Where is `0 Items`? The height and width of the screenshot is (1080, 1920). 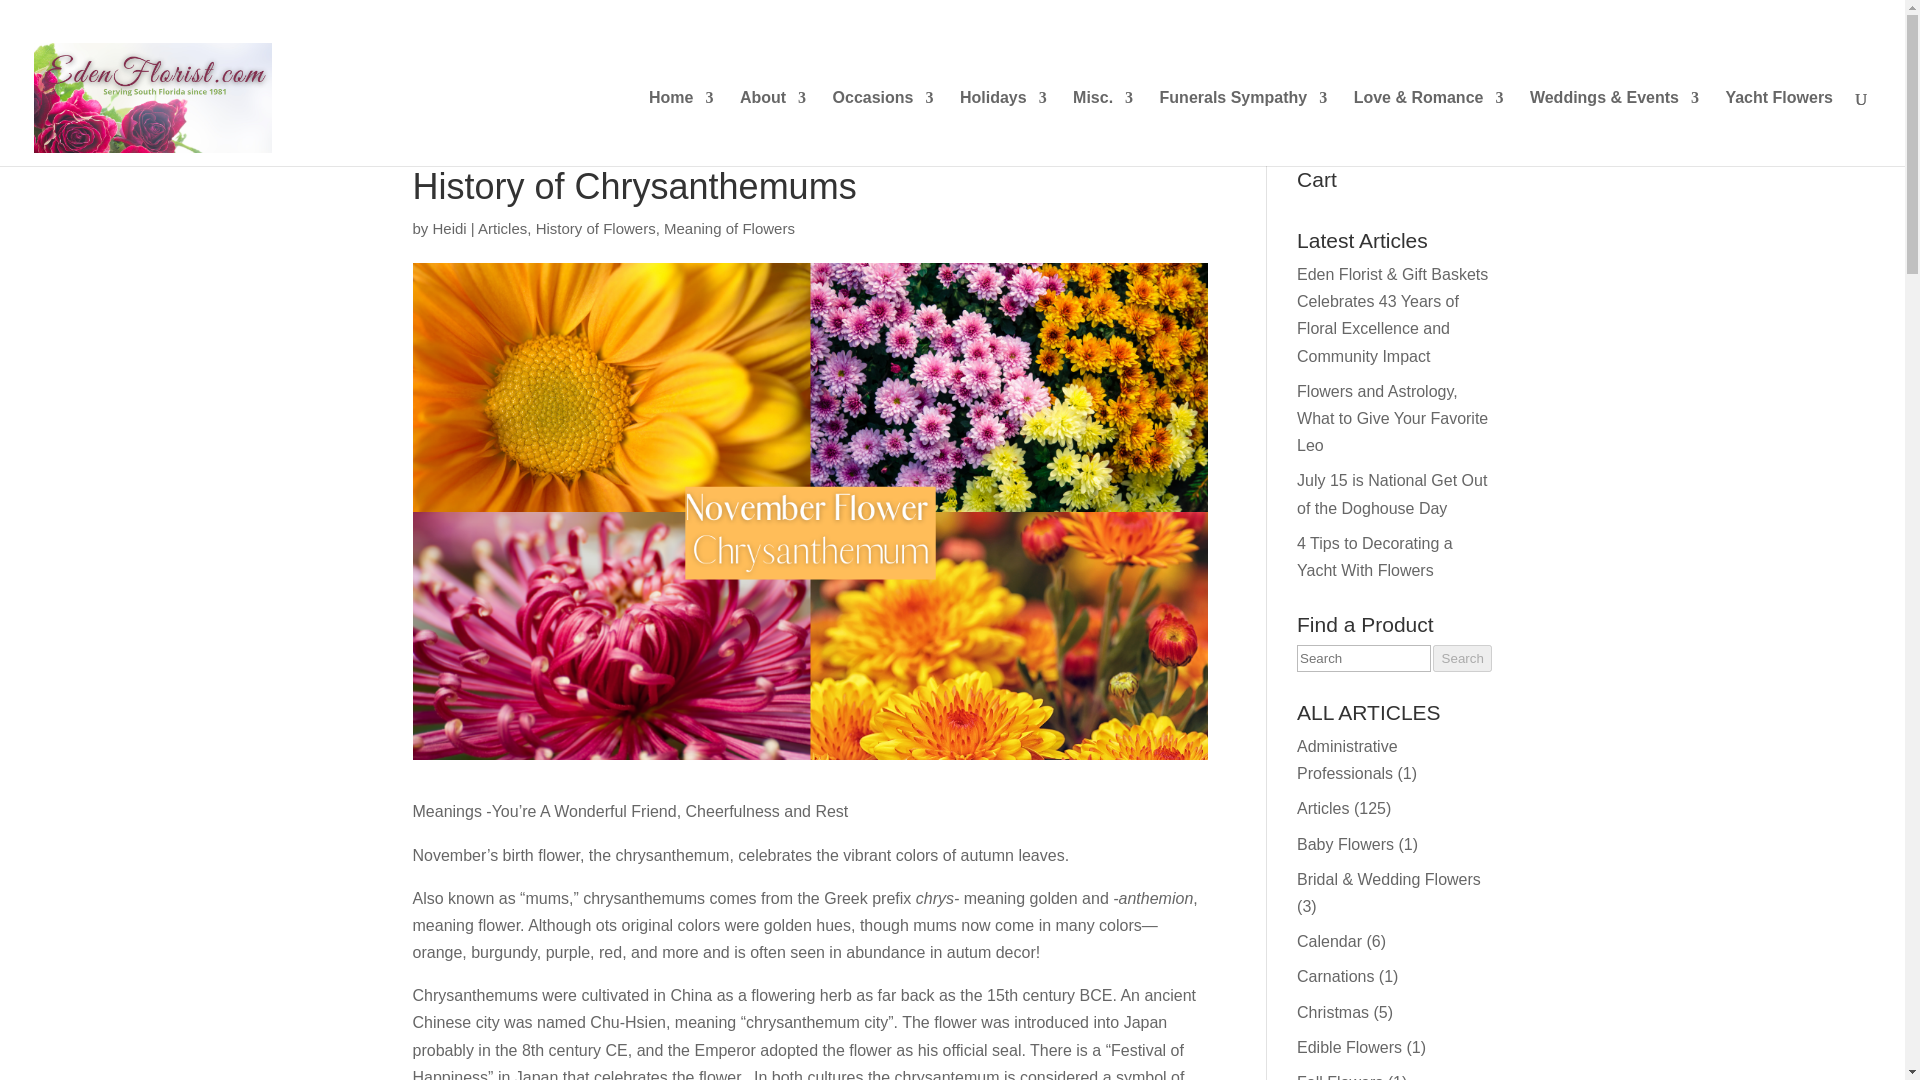
0 Items is located at coordinates (1838, 19).